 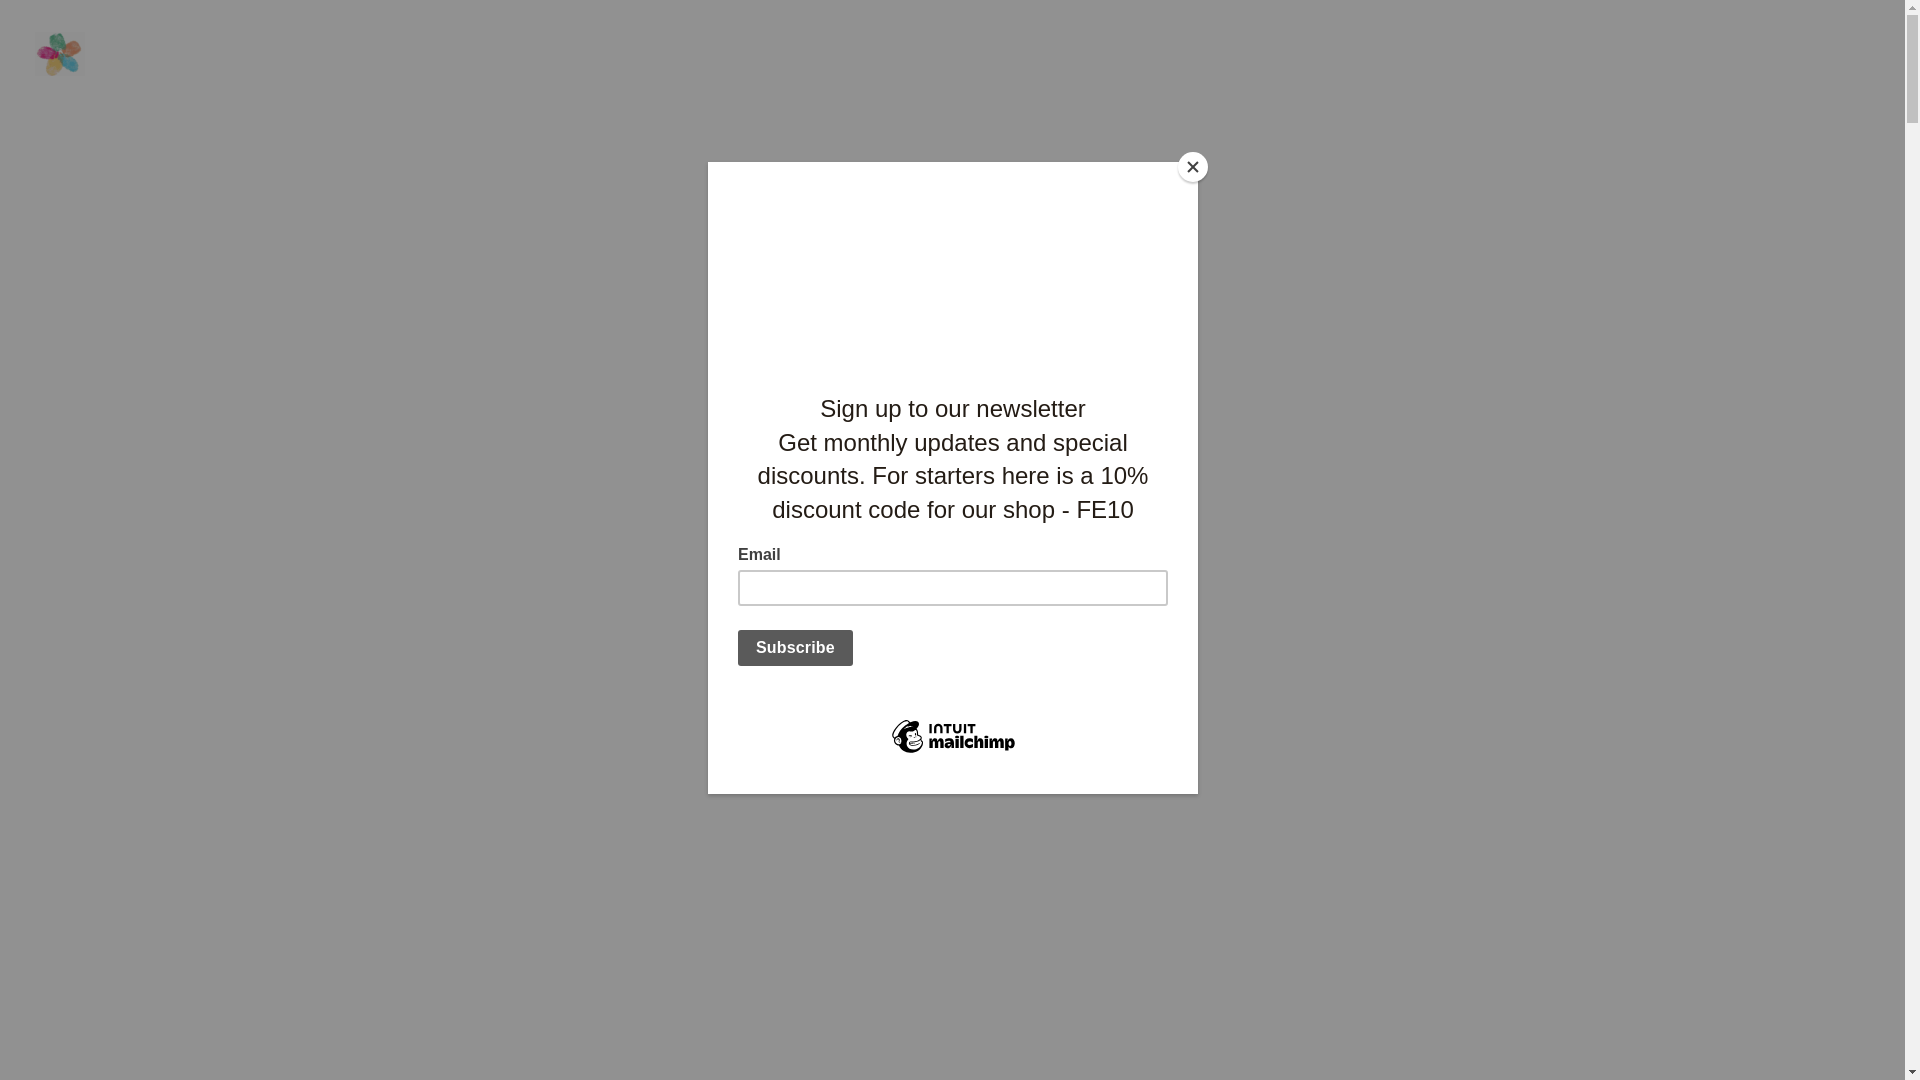 I want to click on CAREERS, so click(x=1330, y=48).